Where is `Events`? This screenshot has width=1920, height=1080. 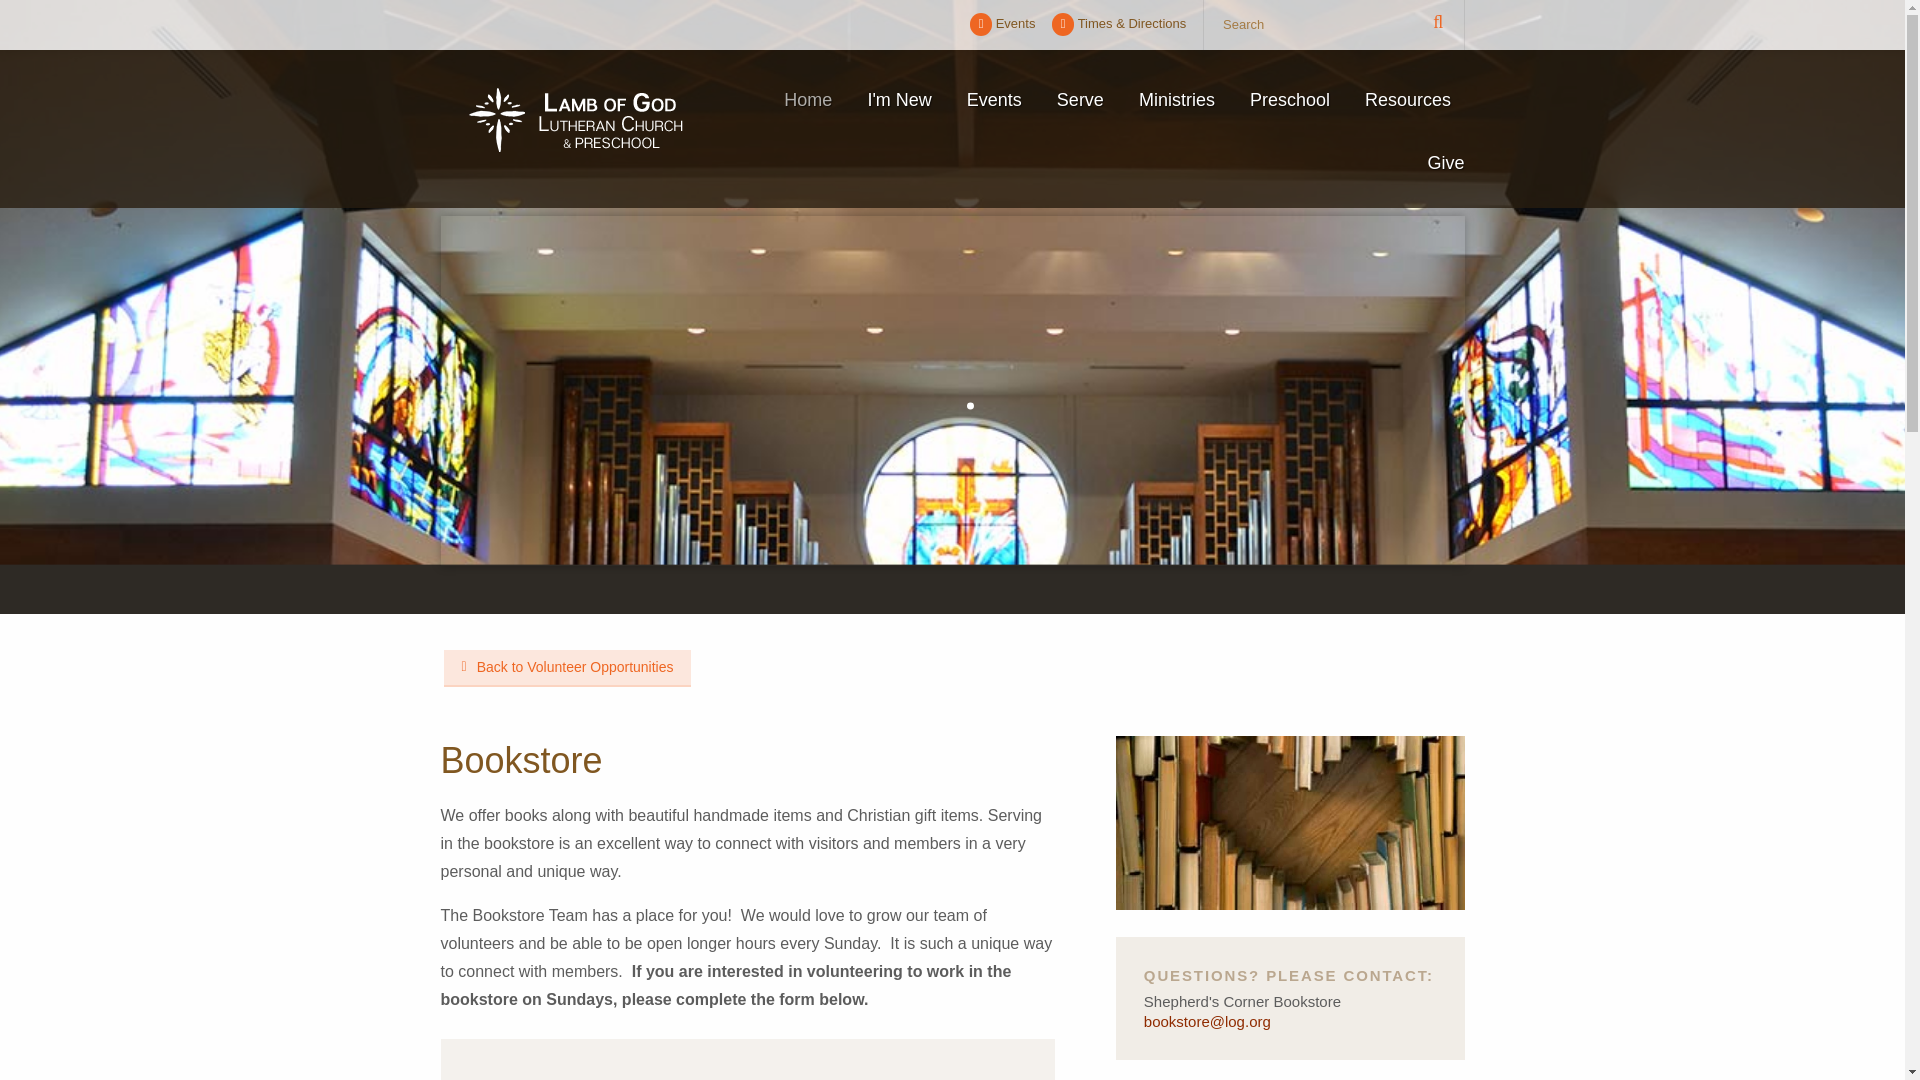
Events is located at coordinates (993, 113).